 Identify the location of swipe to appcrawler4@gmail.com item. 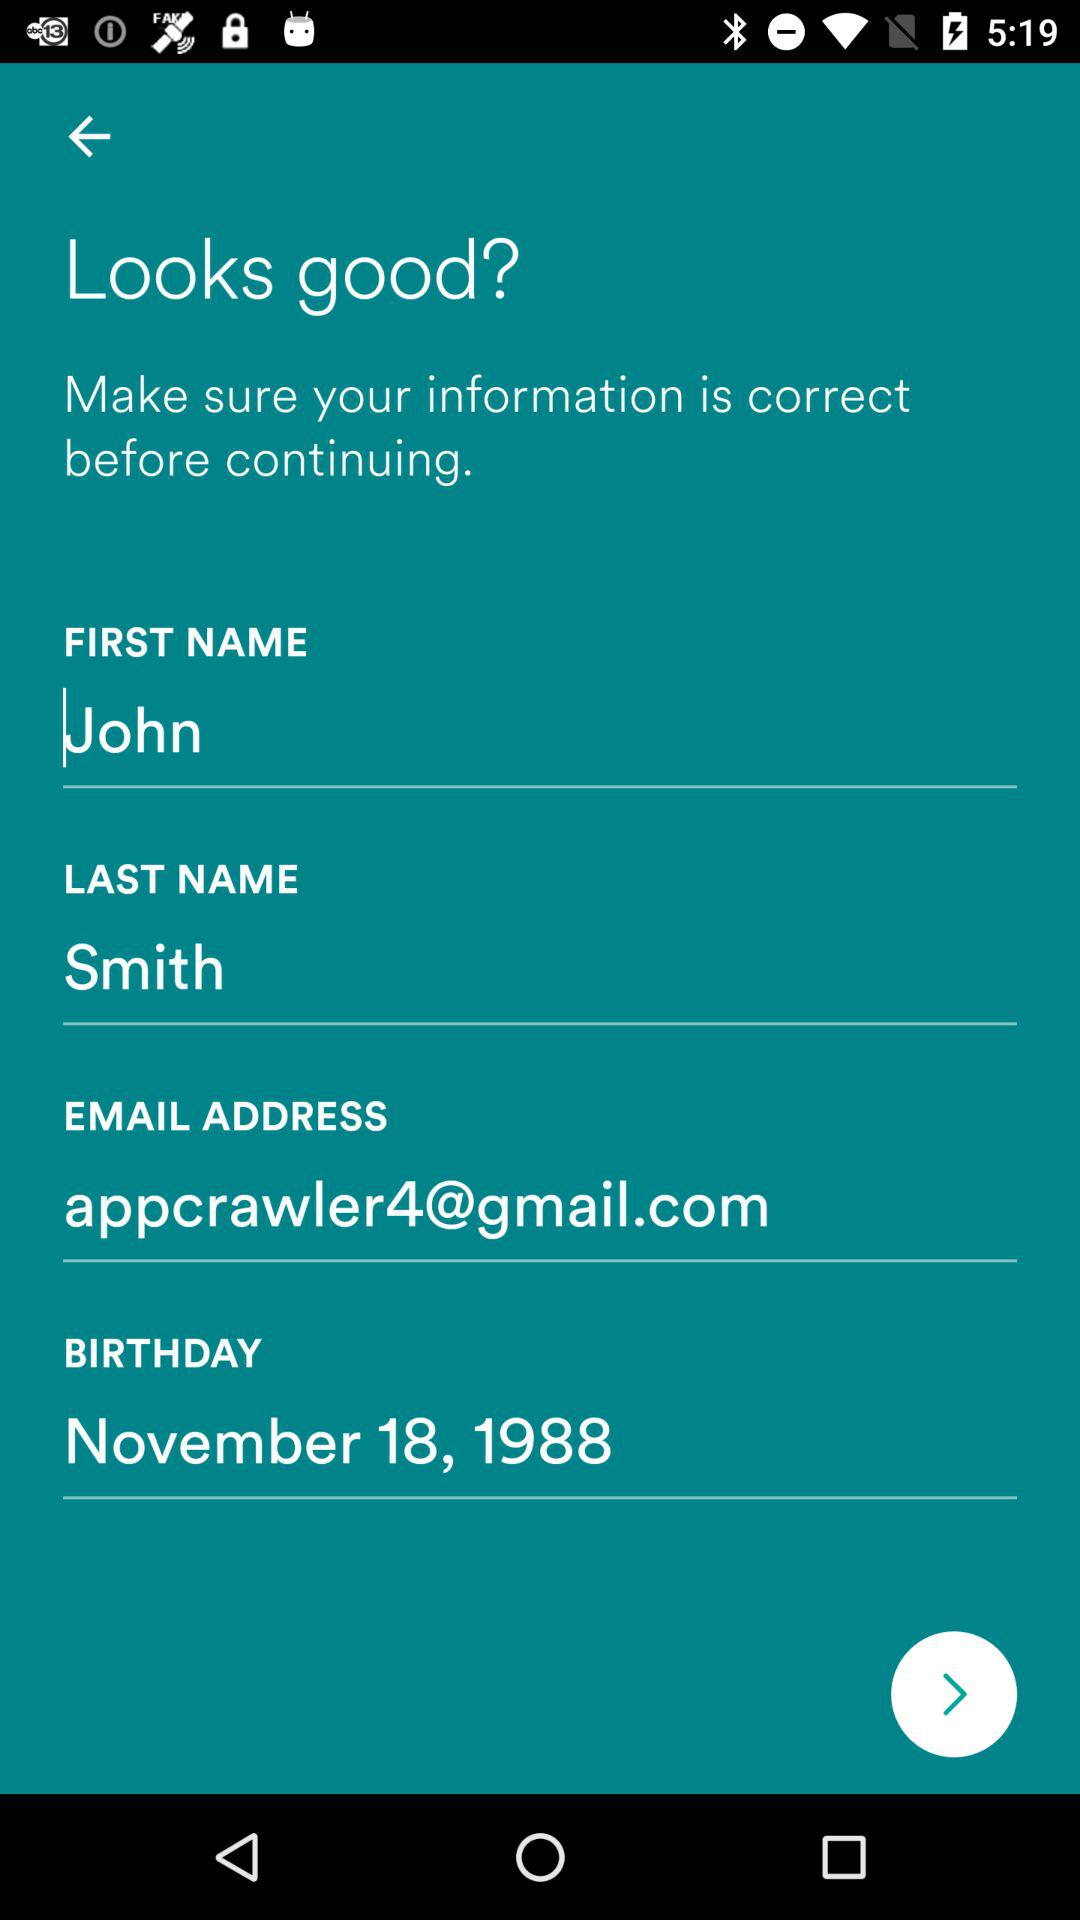
(540, 1201).